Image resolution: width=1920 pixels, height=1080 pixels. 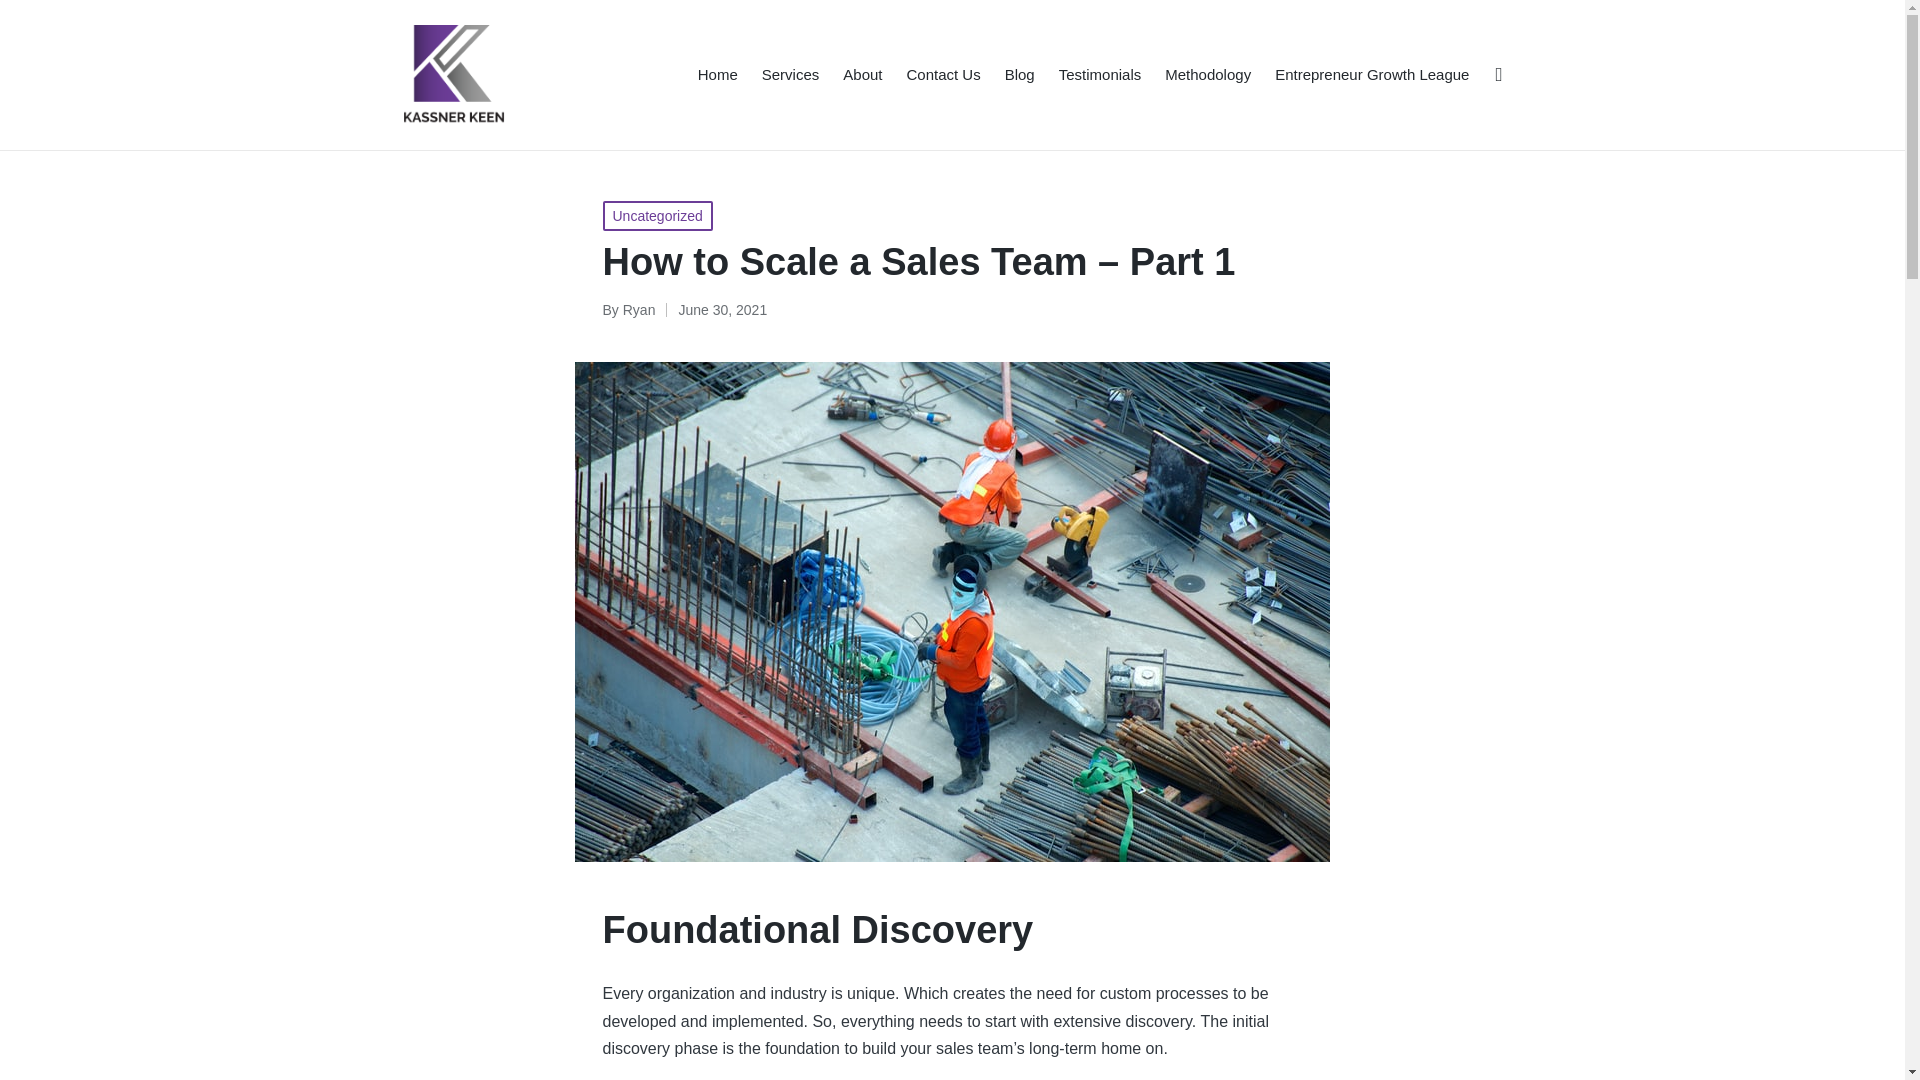 I want to click on Blog, so click(x=1019, y=74).